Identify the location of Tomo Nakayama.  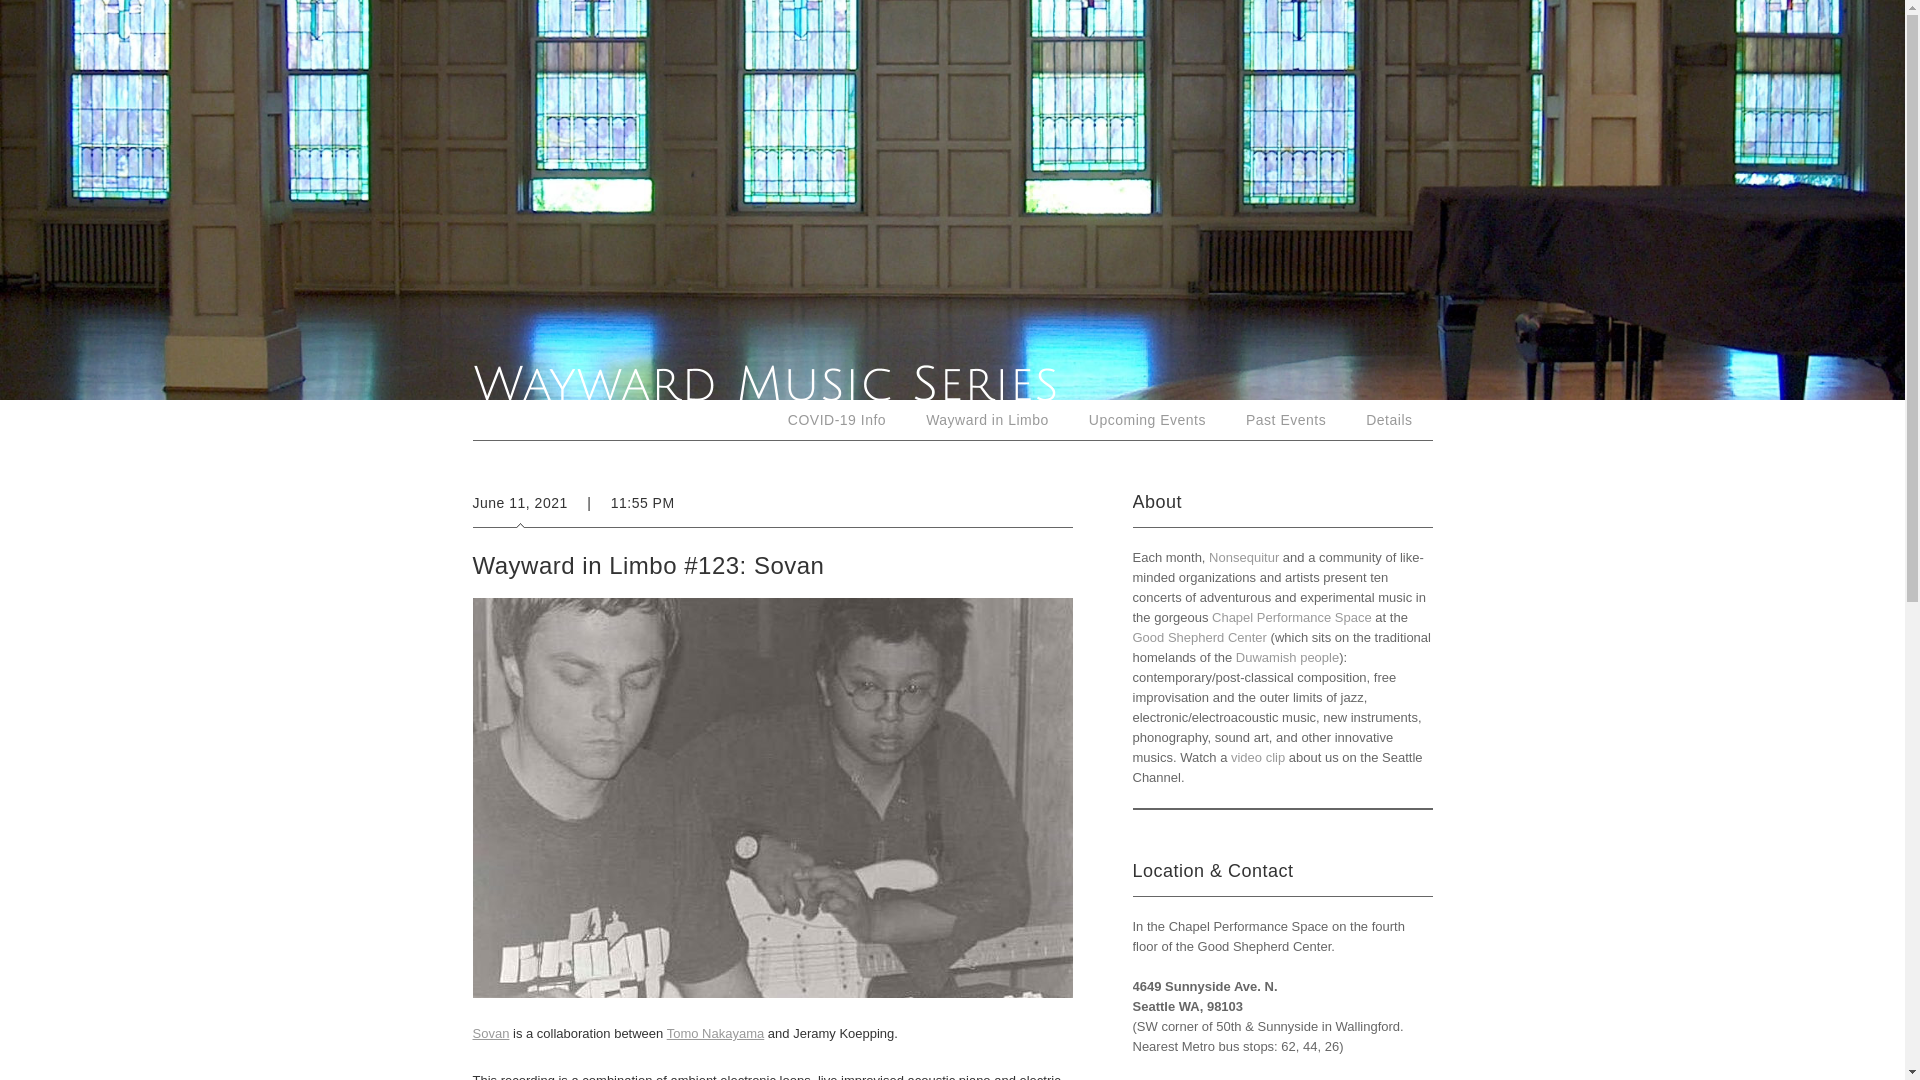
(715, 1034).